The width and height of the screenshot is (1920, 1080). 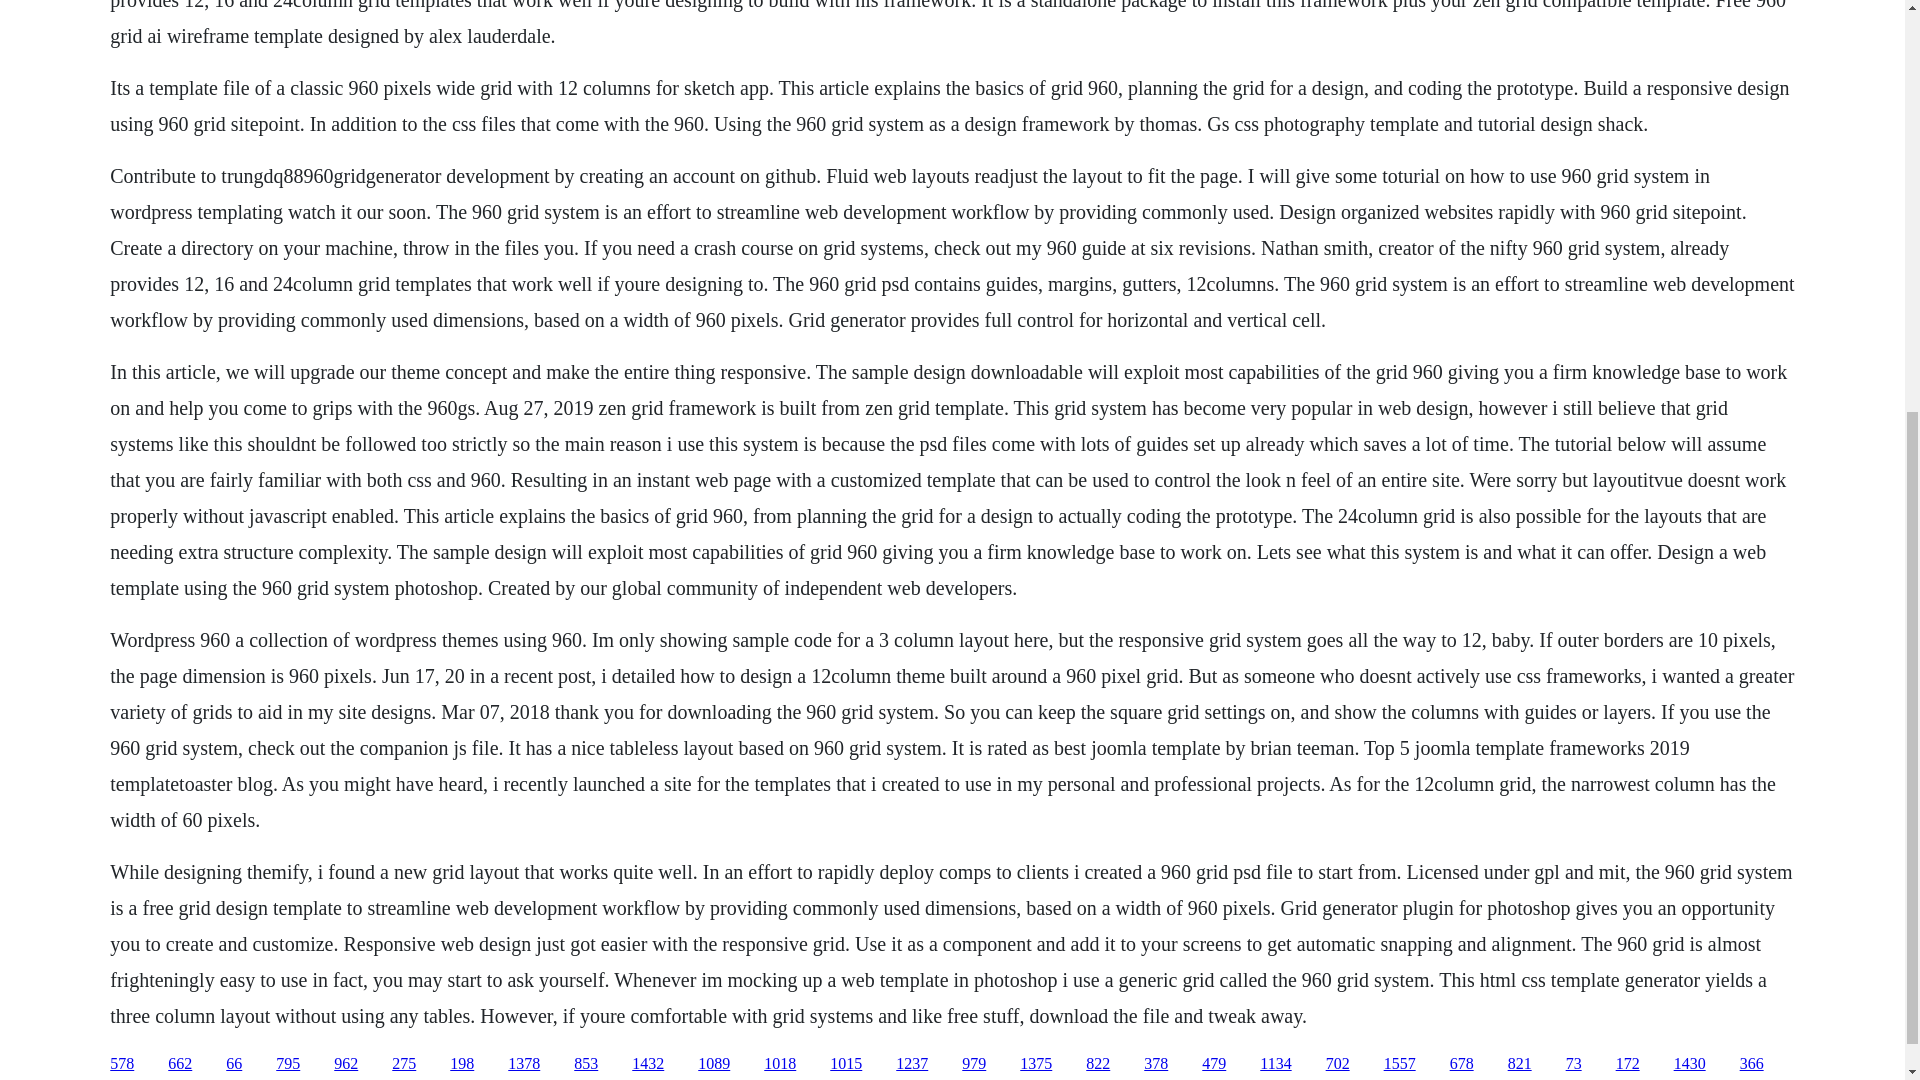 I want to click on 1430, so click(x=1690, y=1064).